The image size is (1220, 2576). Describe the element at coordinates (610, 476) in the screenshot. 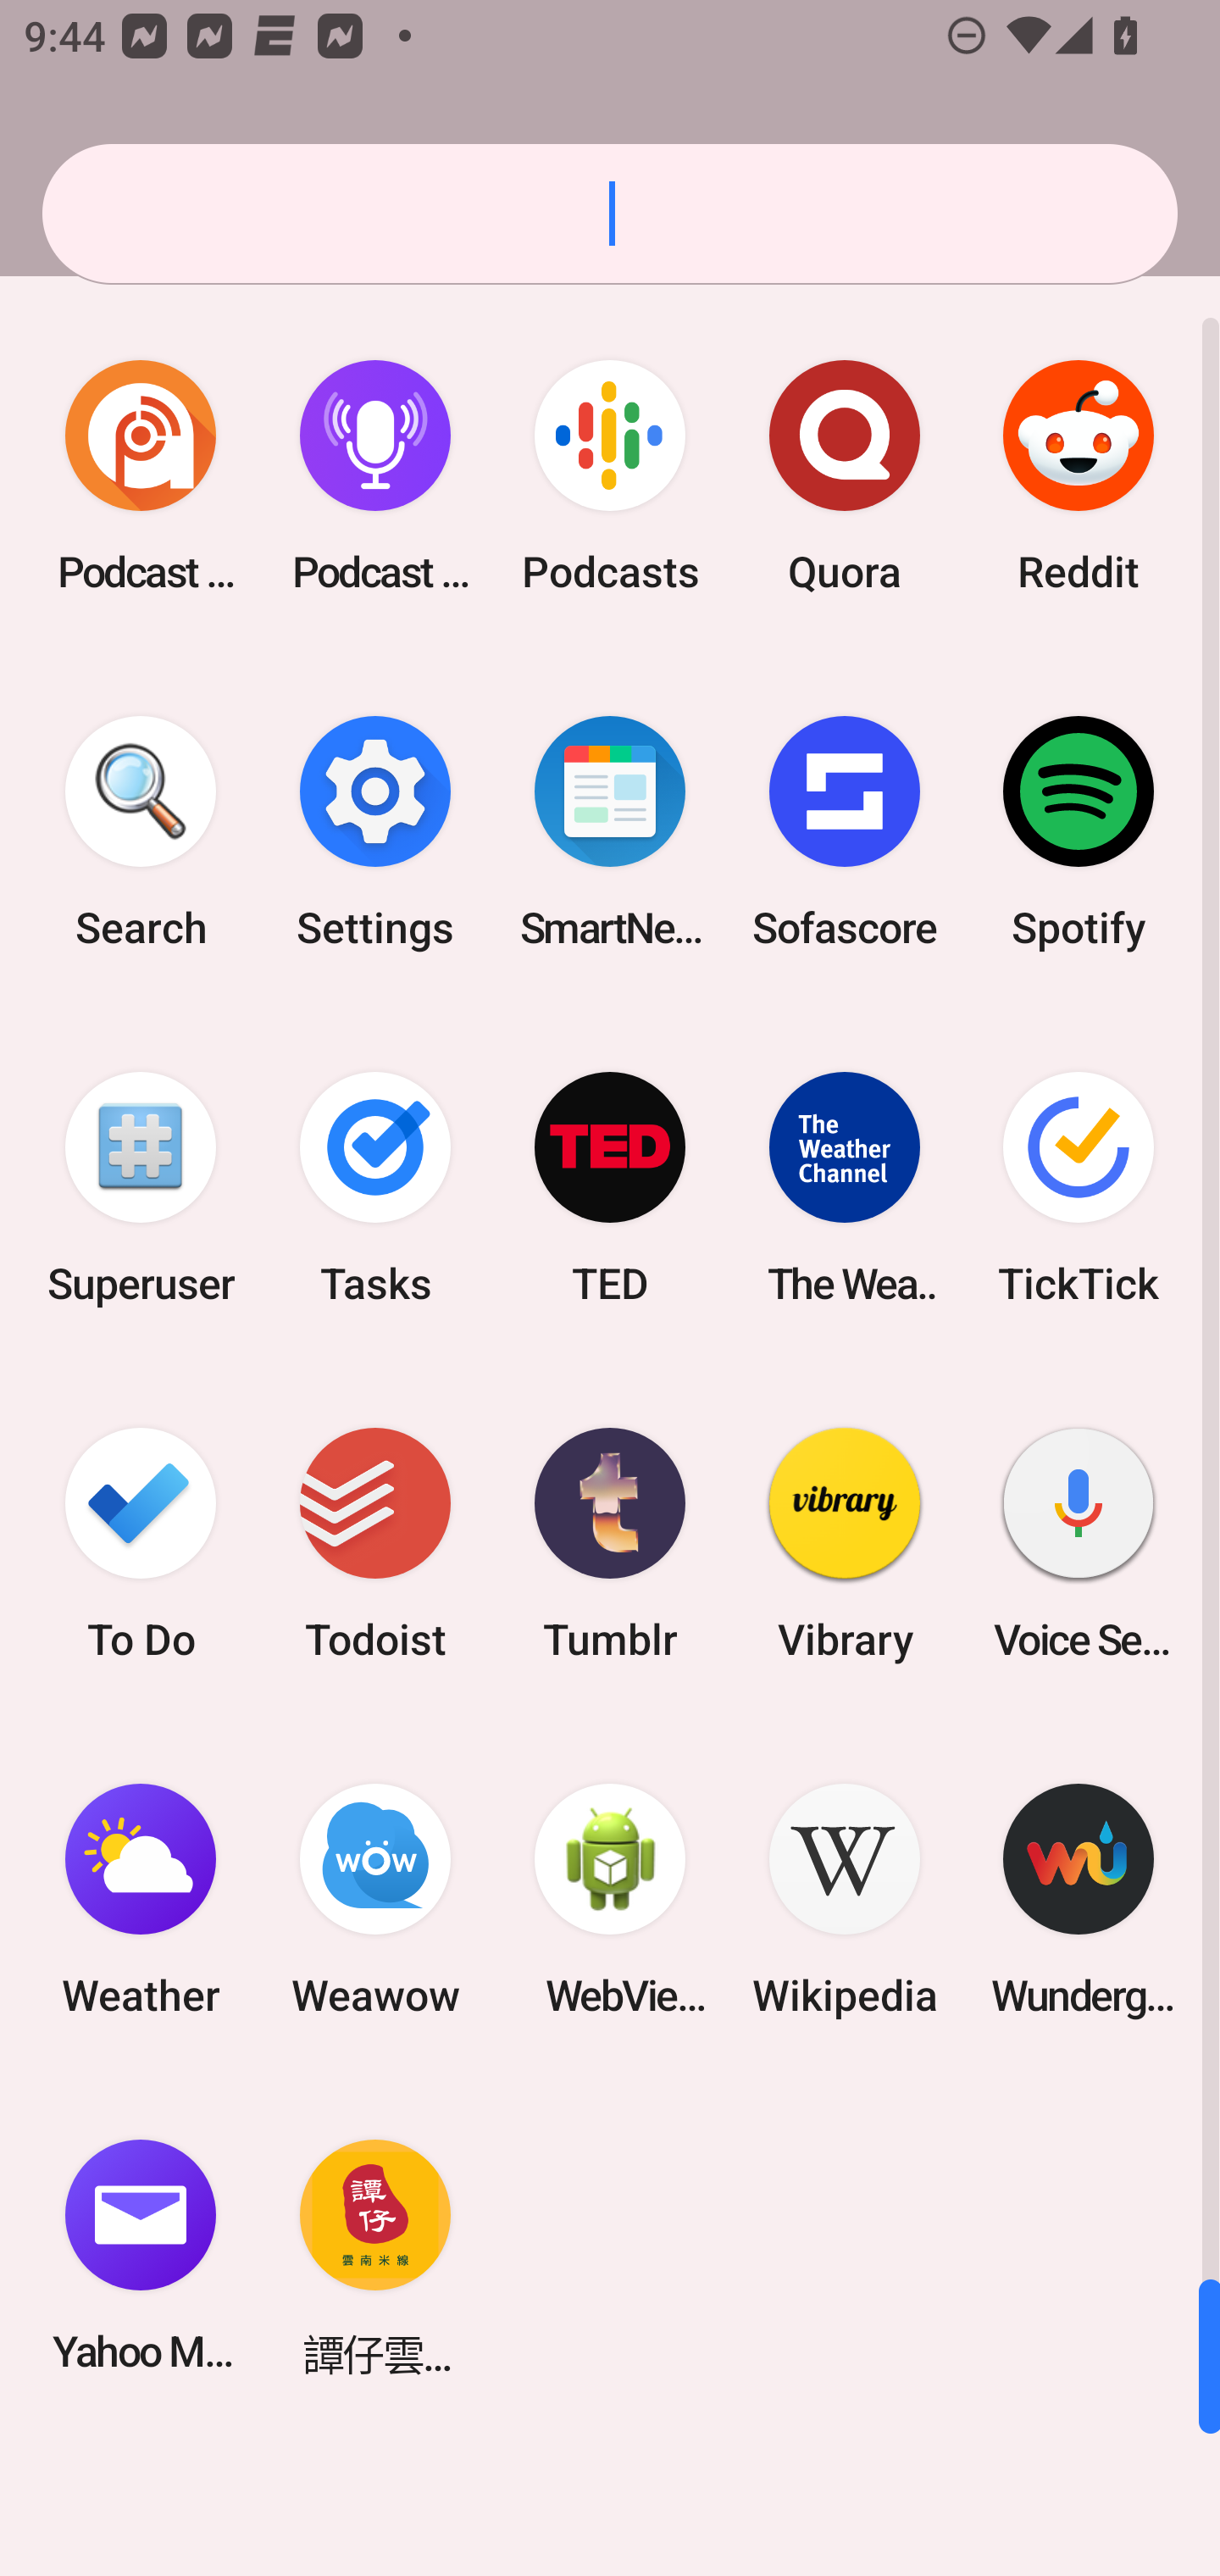

I see `Podcasts` at that location.